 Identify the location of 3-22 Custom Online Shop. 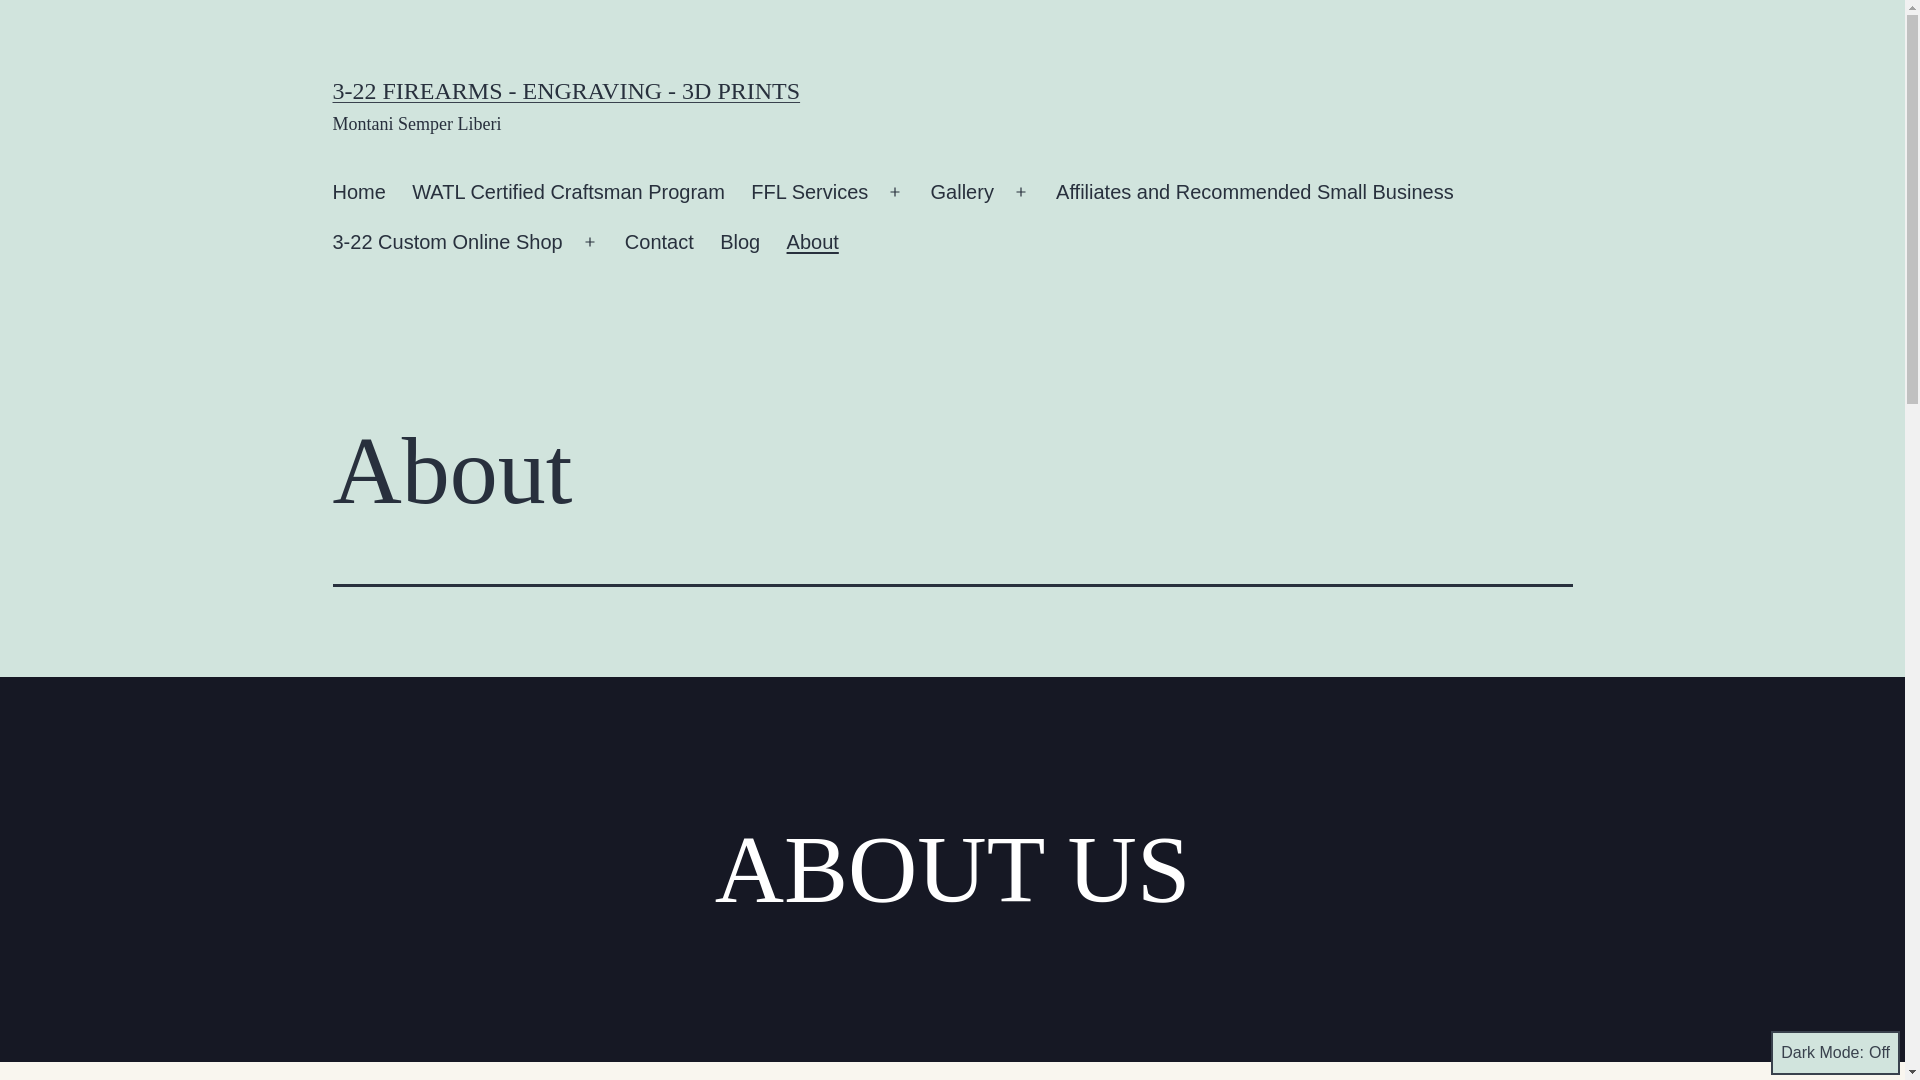
(448, 243).